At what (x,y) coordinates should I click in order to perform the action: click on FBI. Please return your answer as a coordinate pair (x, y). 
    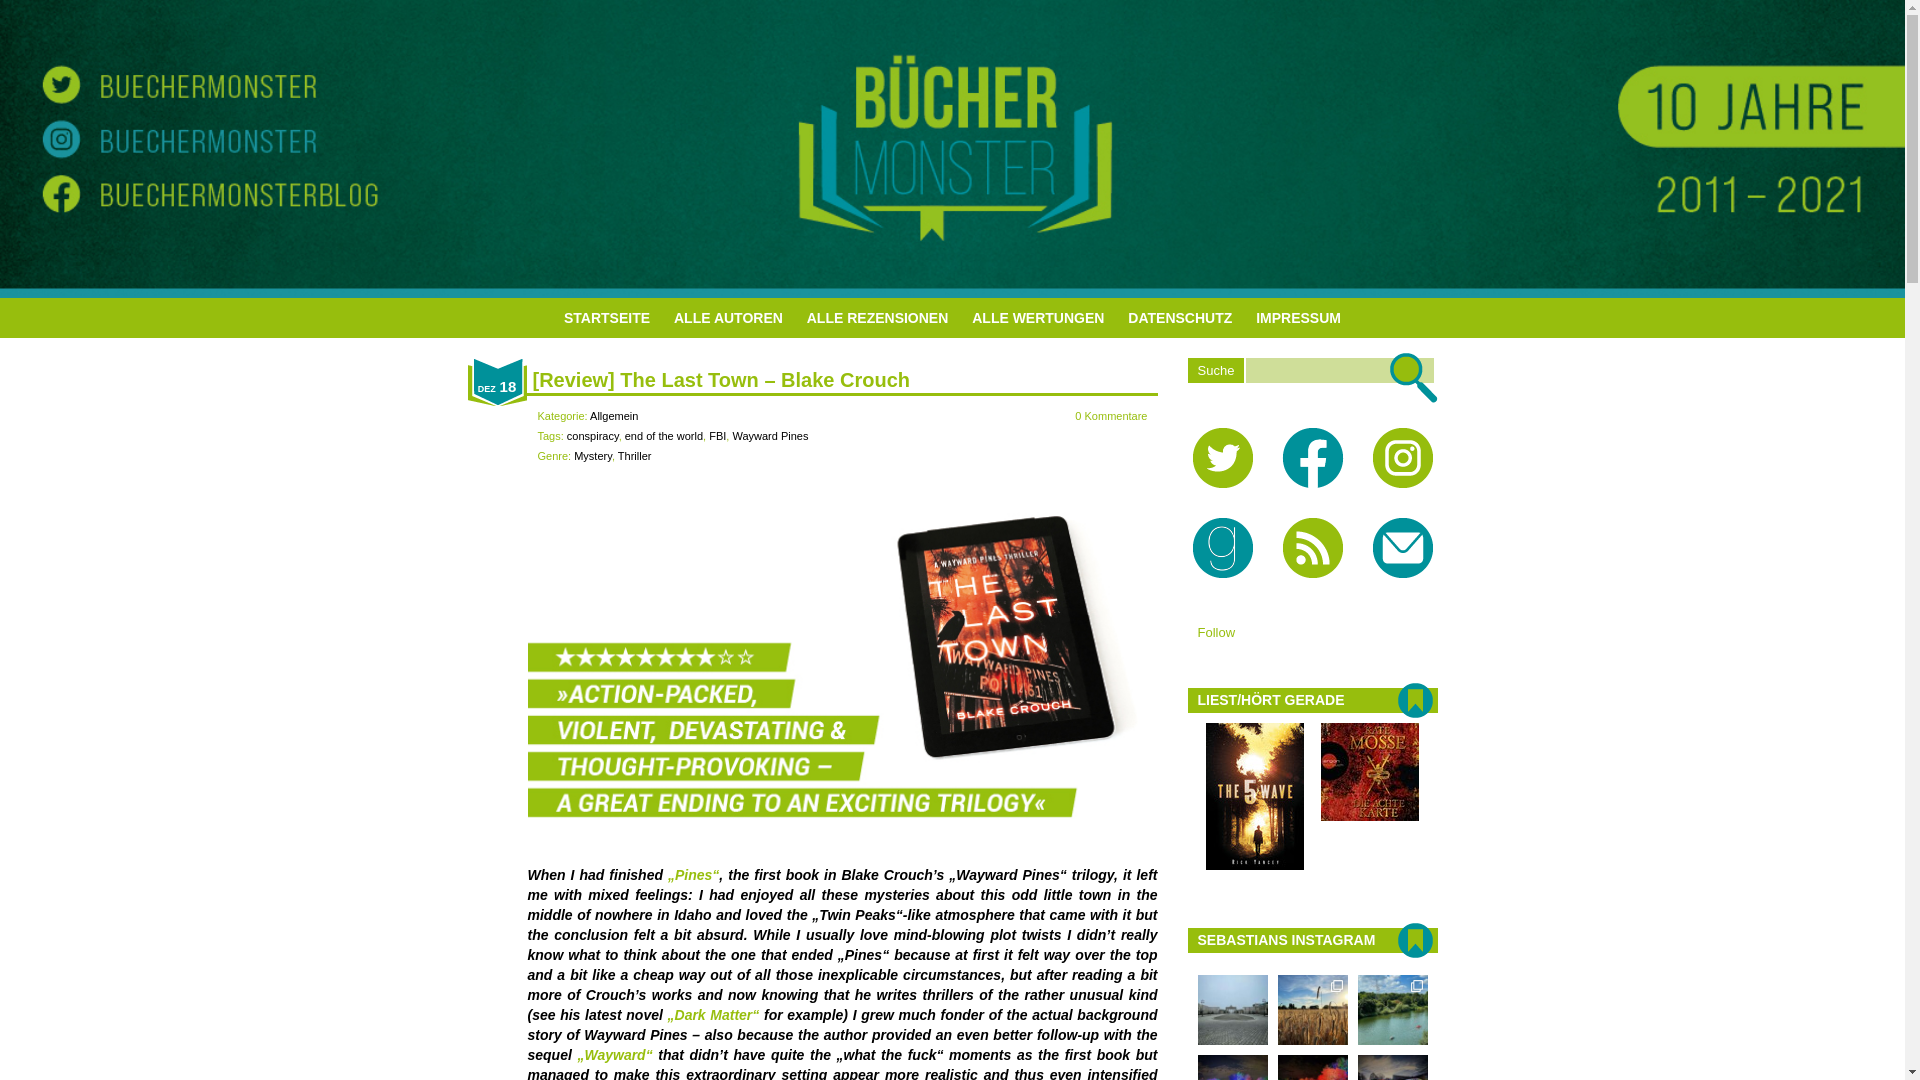
    Looking at the image, I should click on (716, 435).